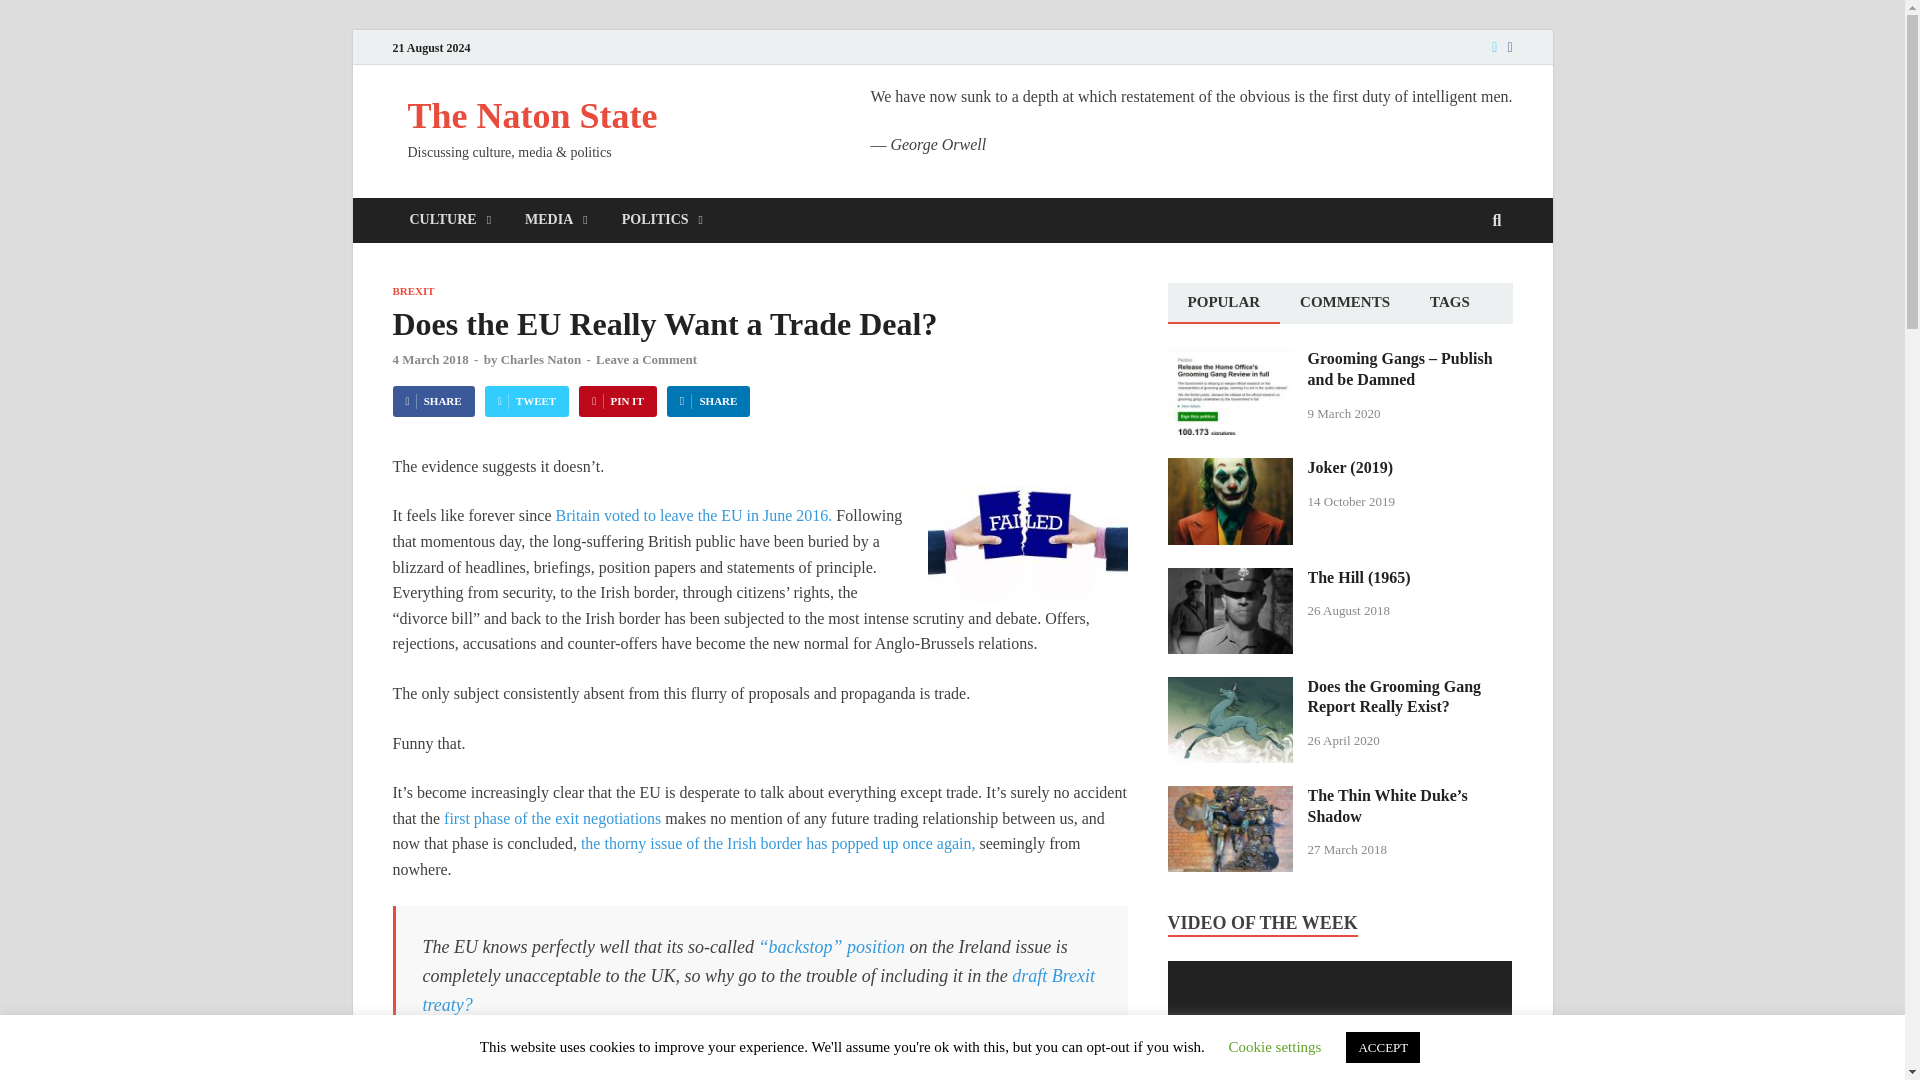 This screenshot has width=1920, height=1080. I want to click on TWEET, so click(528, 400).